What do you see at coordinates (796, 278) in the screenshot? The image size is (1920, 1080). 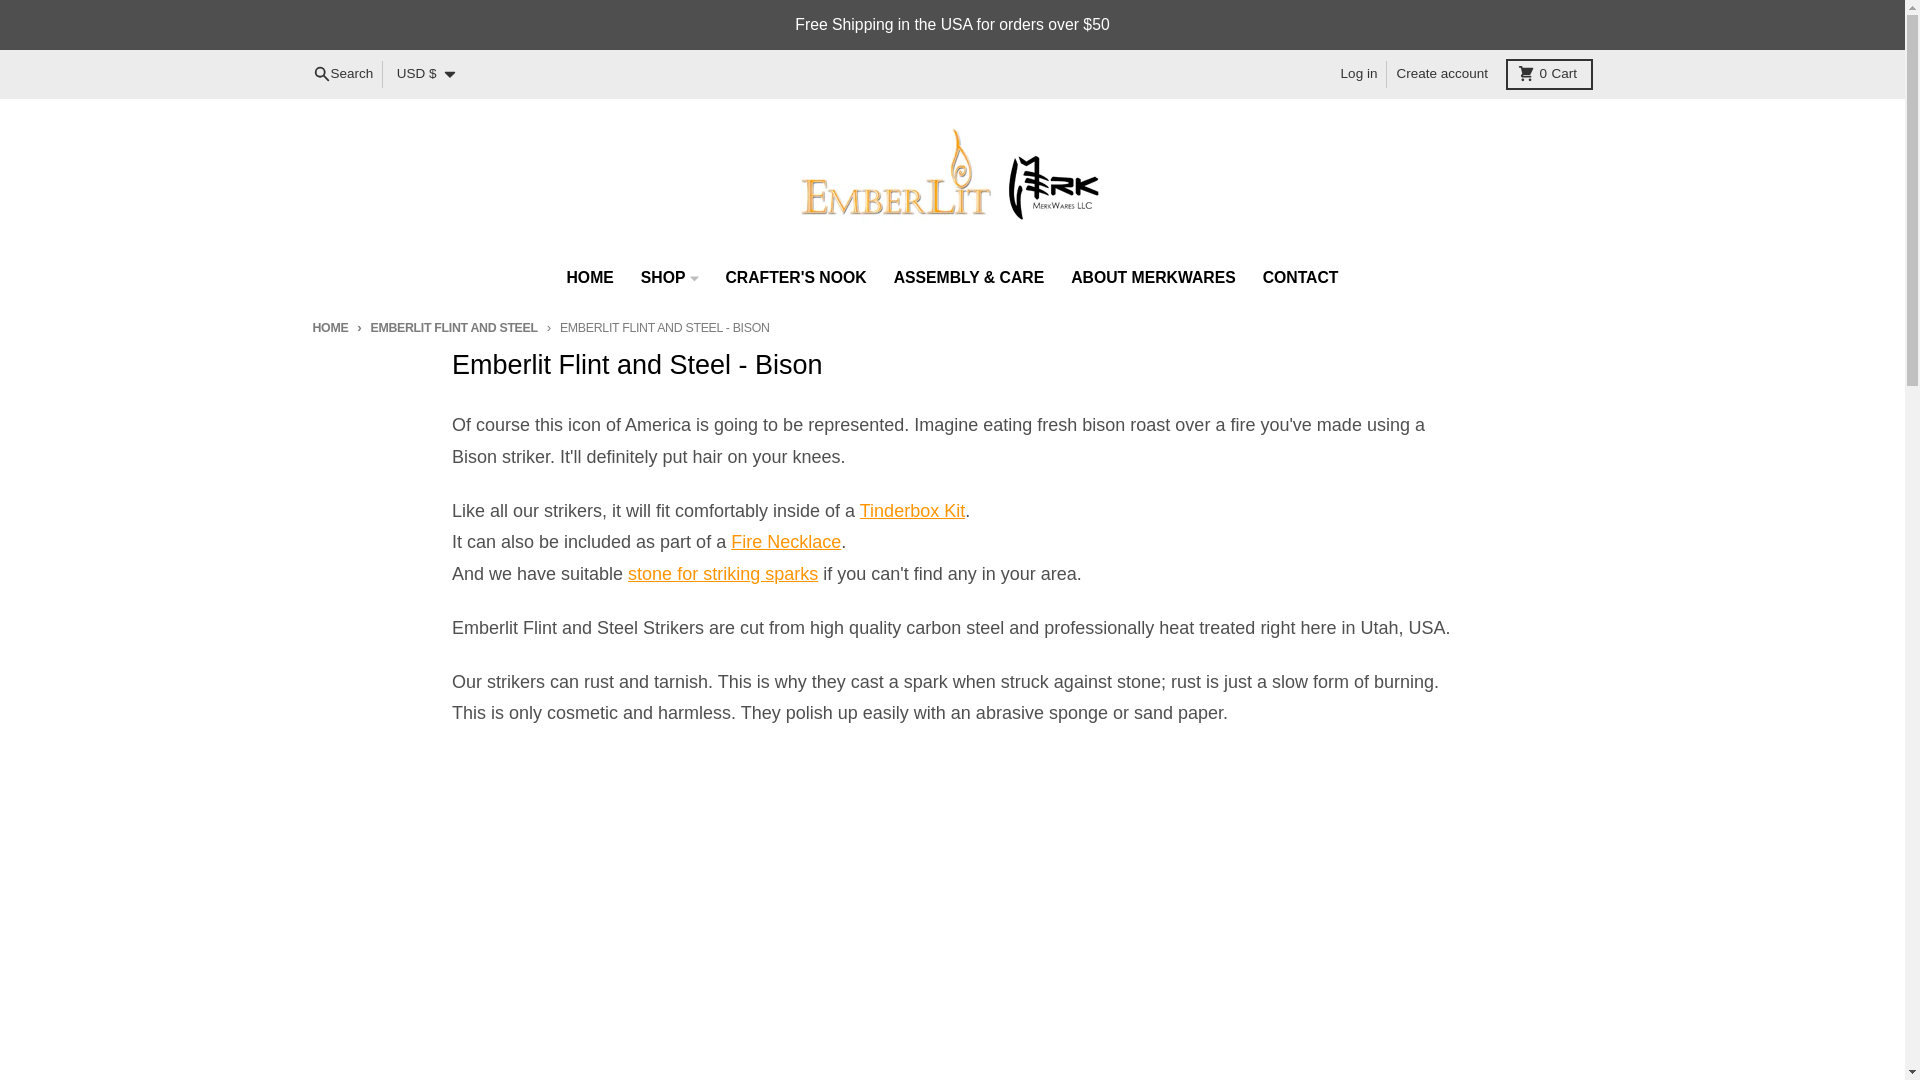 I see `Create account` at bounding box center [796, 278].